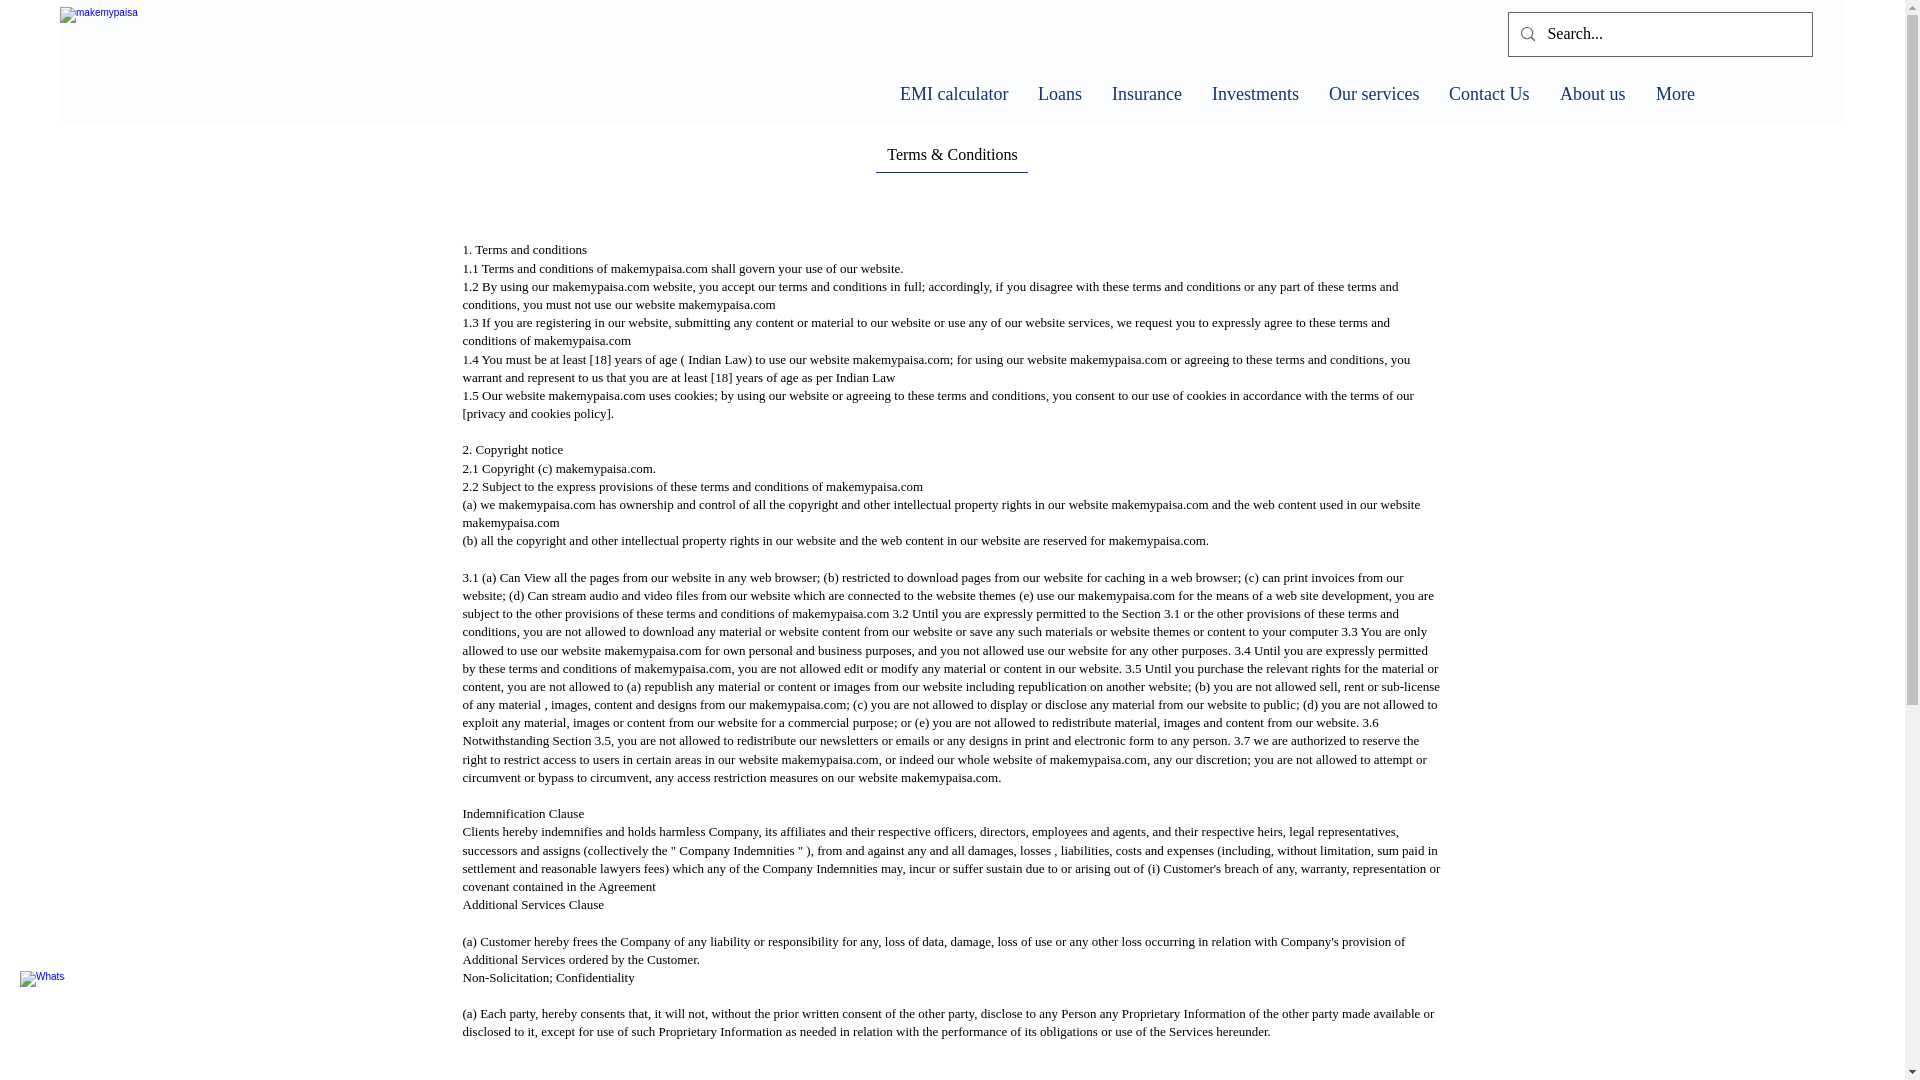 This screenshot has height=1080, width=1920. Describe the element at coordinates (1254, 94) in the screenshot. I see `Investments` at that location.